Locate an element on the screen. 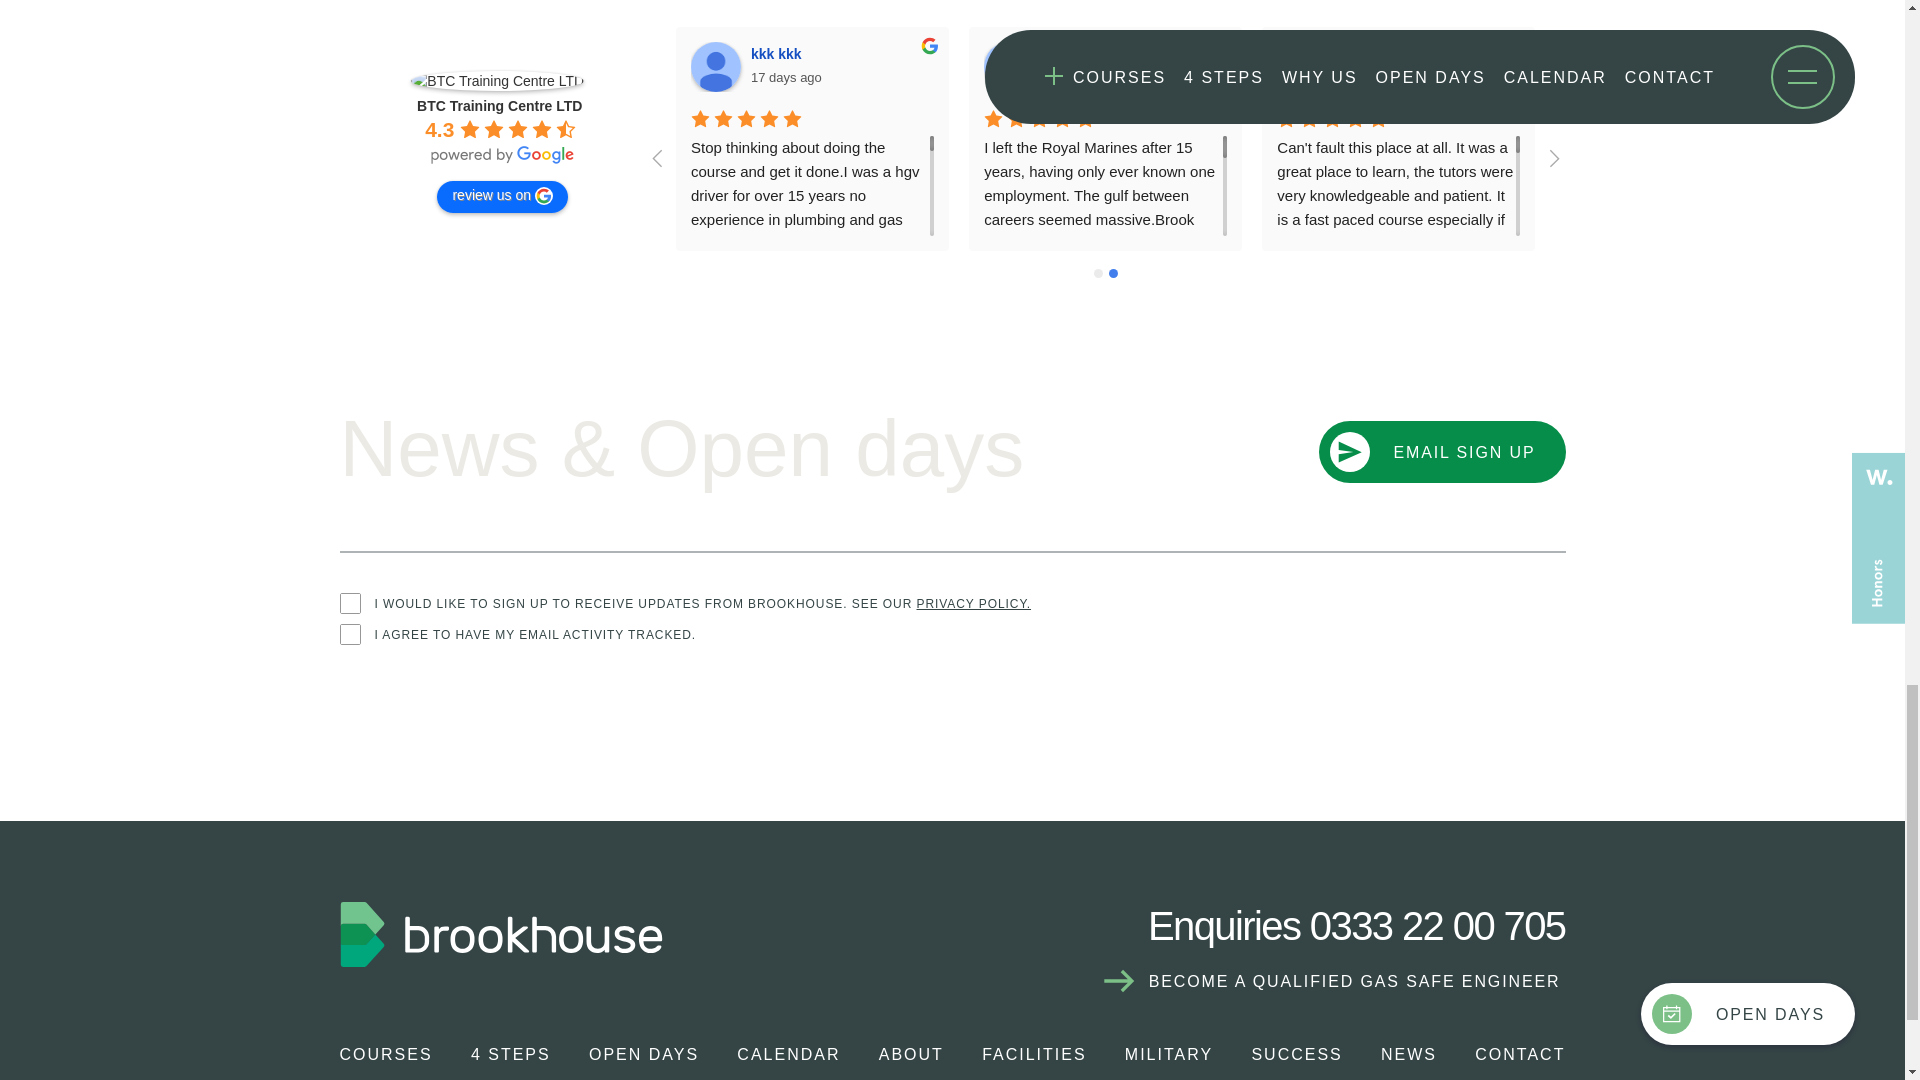 The width and height of the screenshot is (1920, 1080). Daniel Croft is located at coordinates (1301, 66).